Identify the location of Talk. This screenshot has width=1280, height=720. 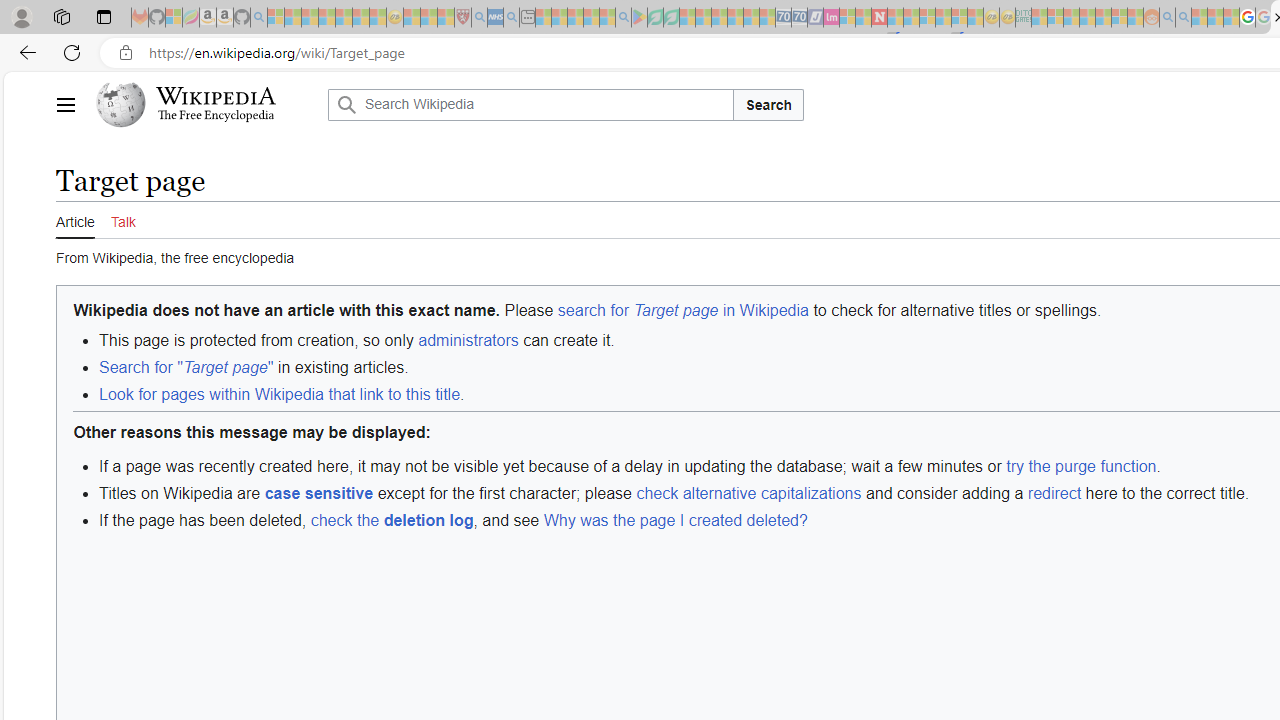
(122, 220).